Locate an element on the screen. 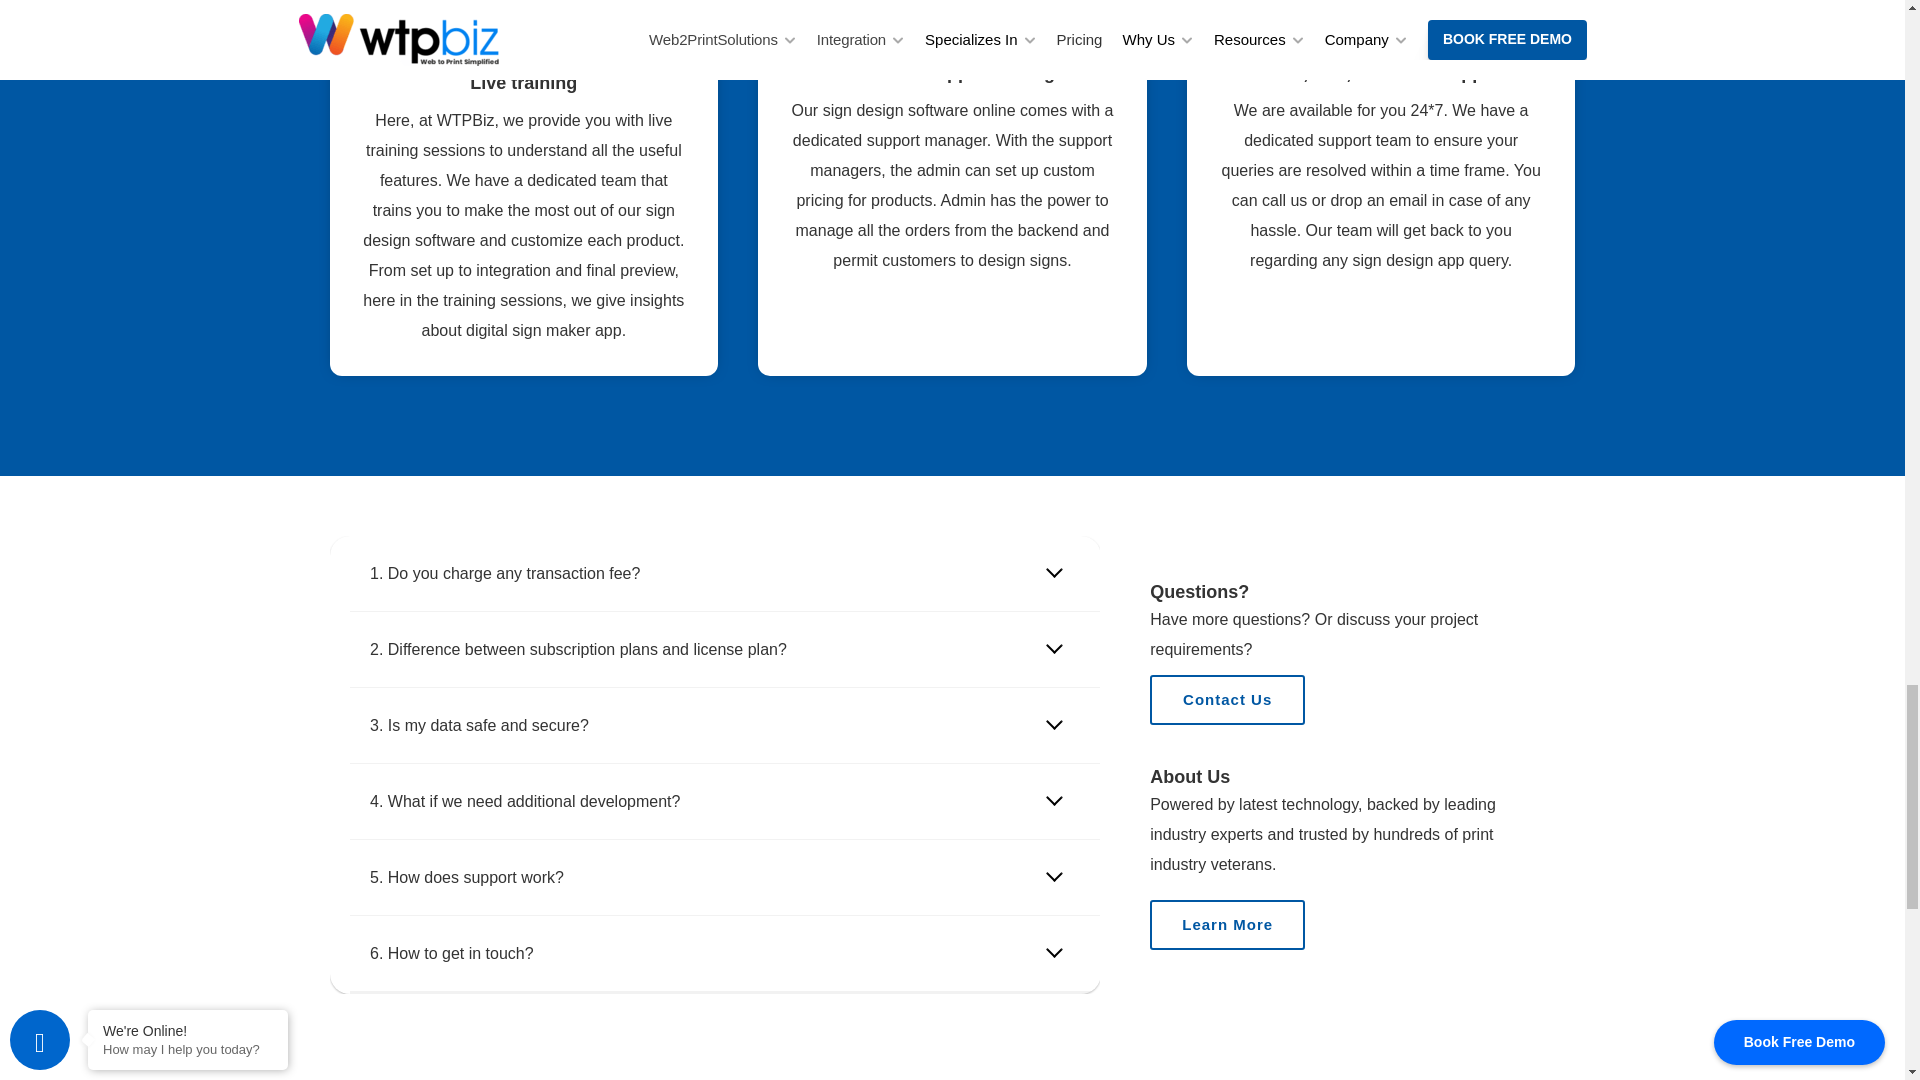 Image resolution: width=1920 pixels, height=1080 pixels. Learn More is located at coordinates (1228, 924).